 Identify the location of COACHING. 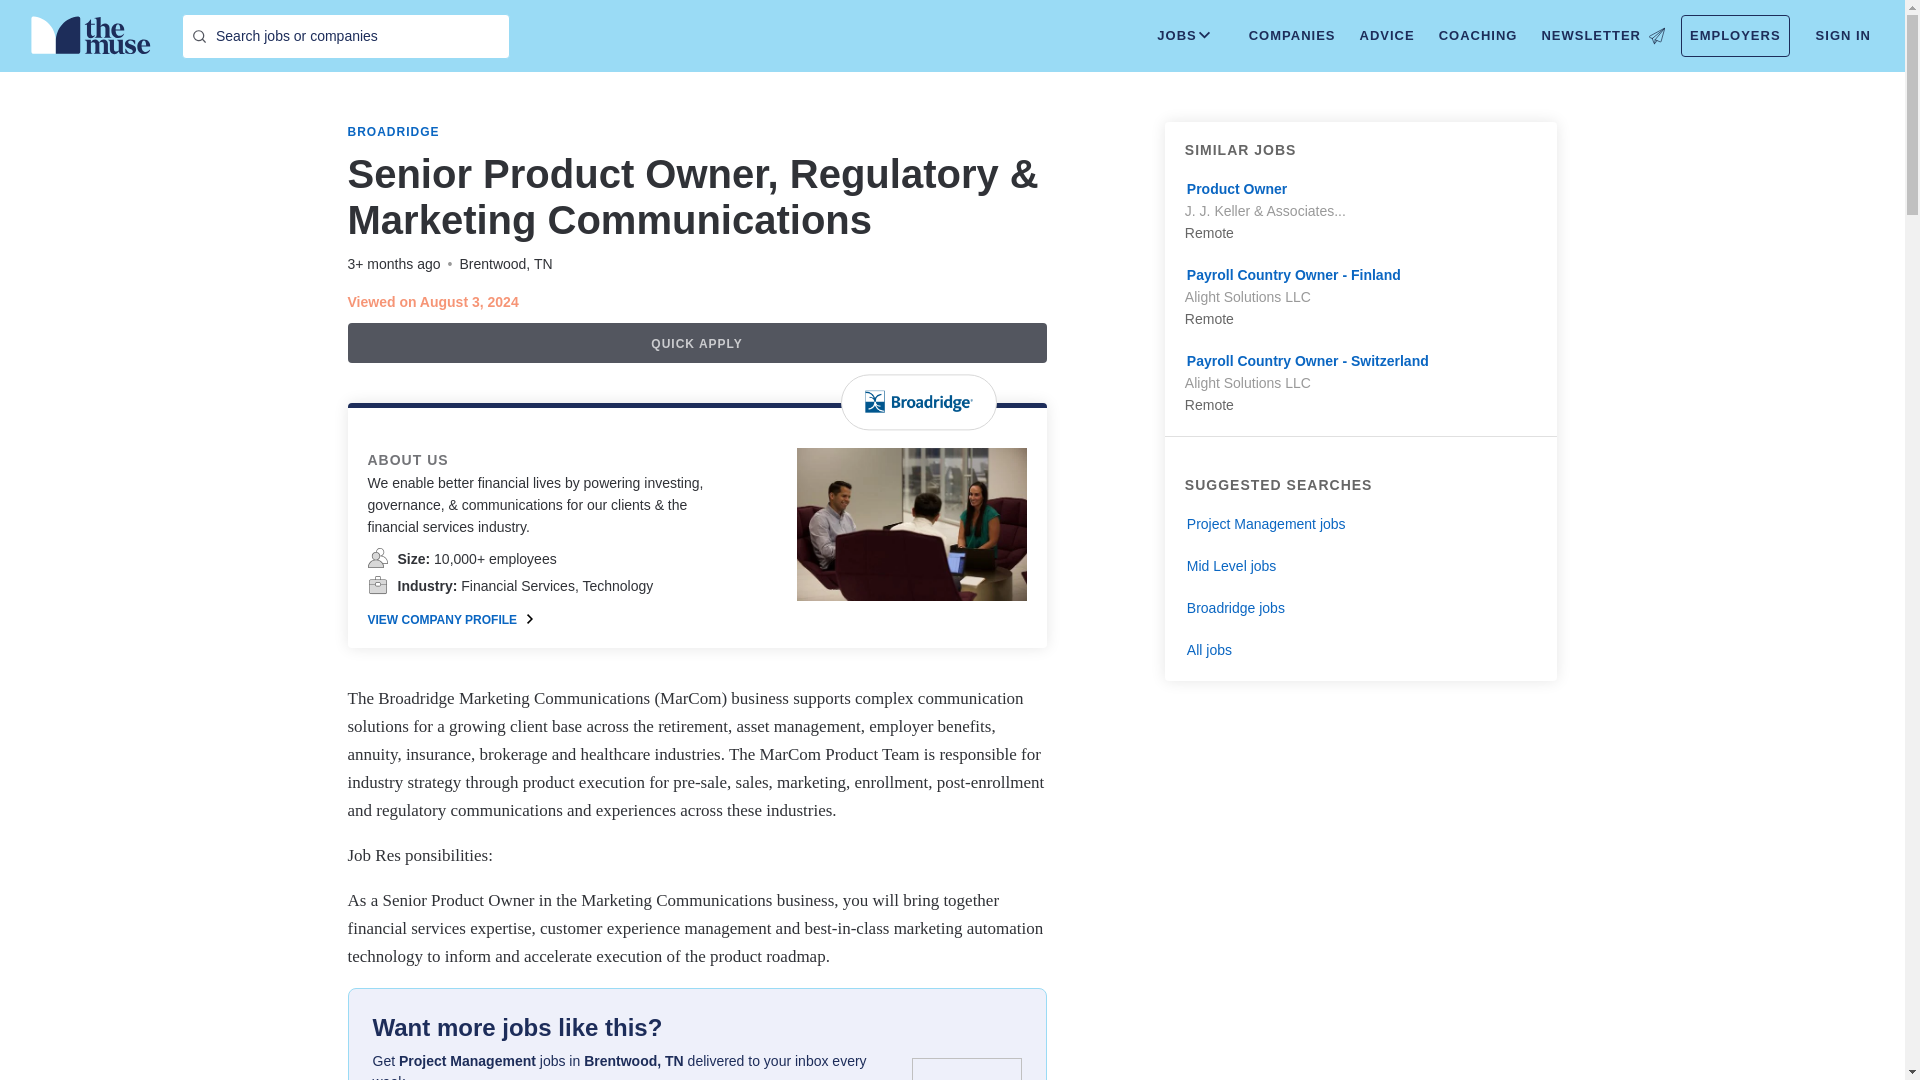
(1478, 36).